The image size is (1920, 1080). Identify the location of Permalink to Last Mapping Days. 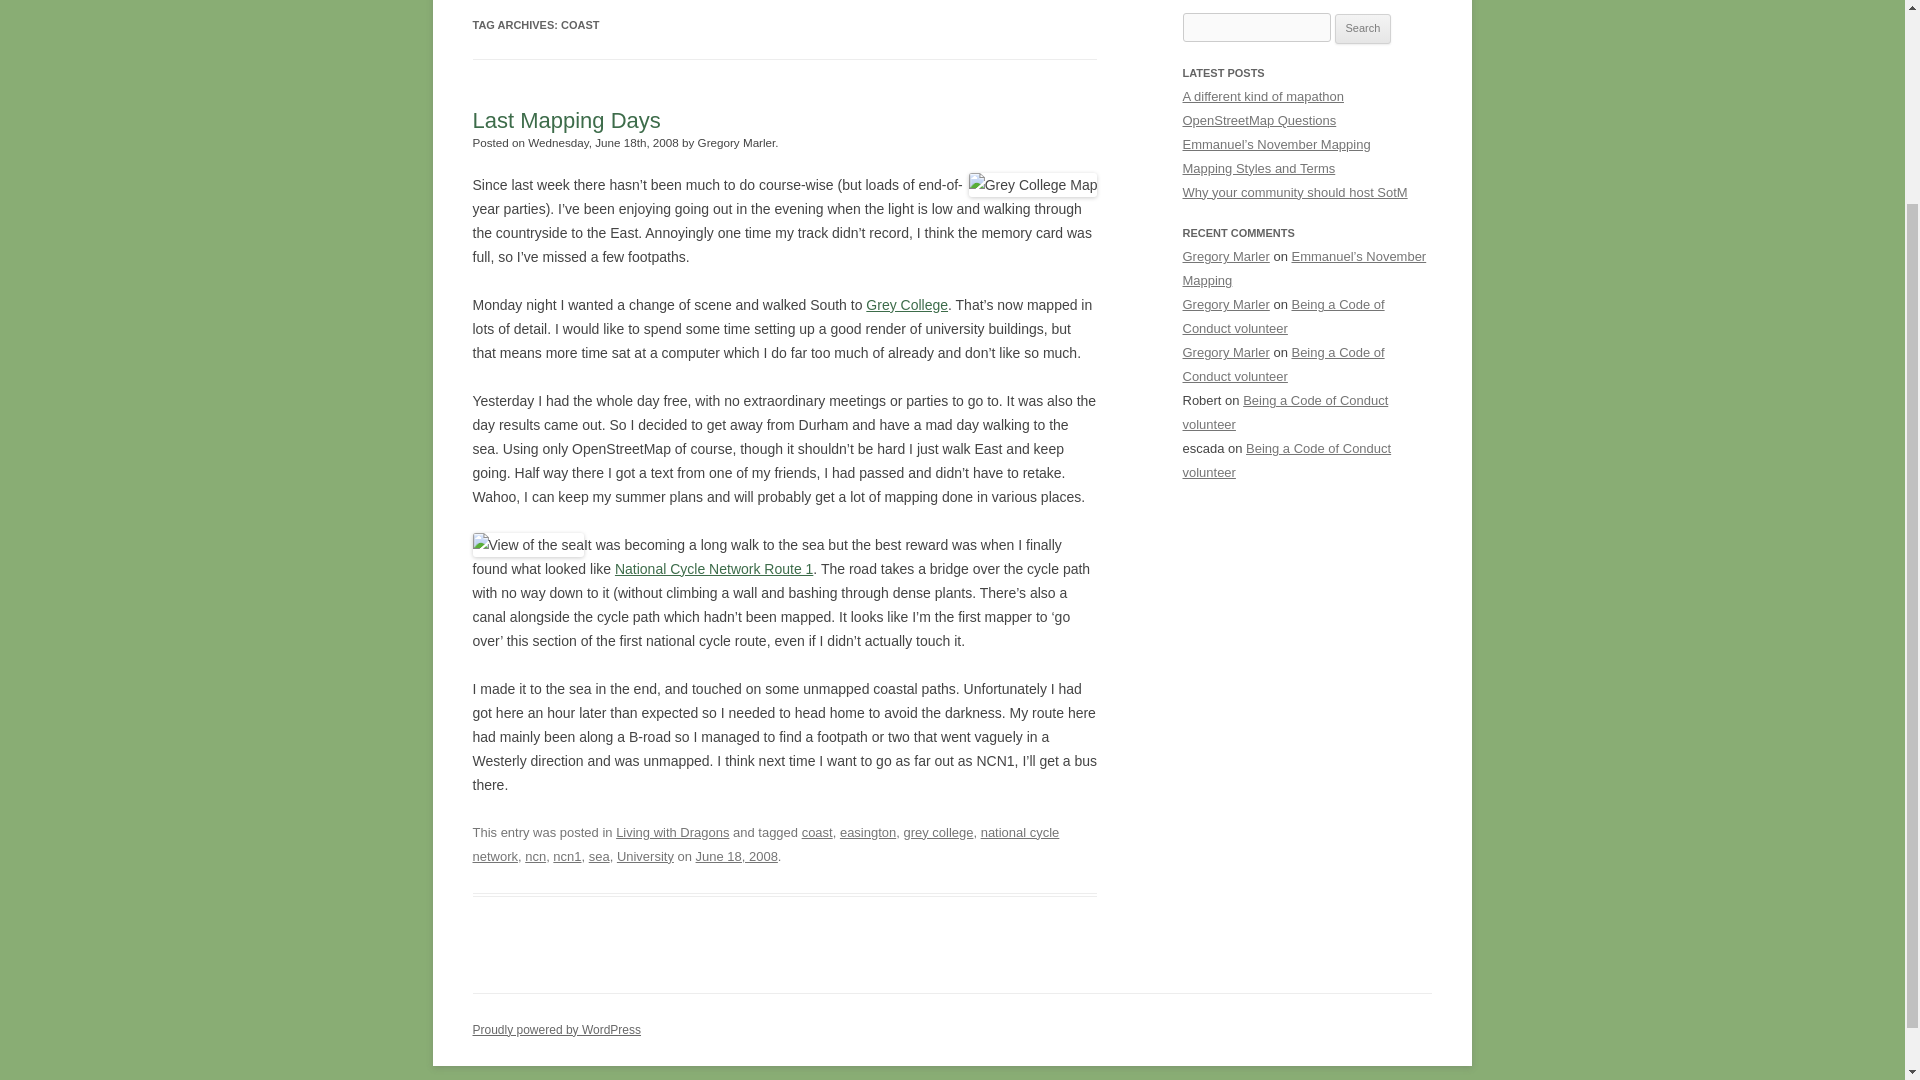
(566, 120).